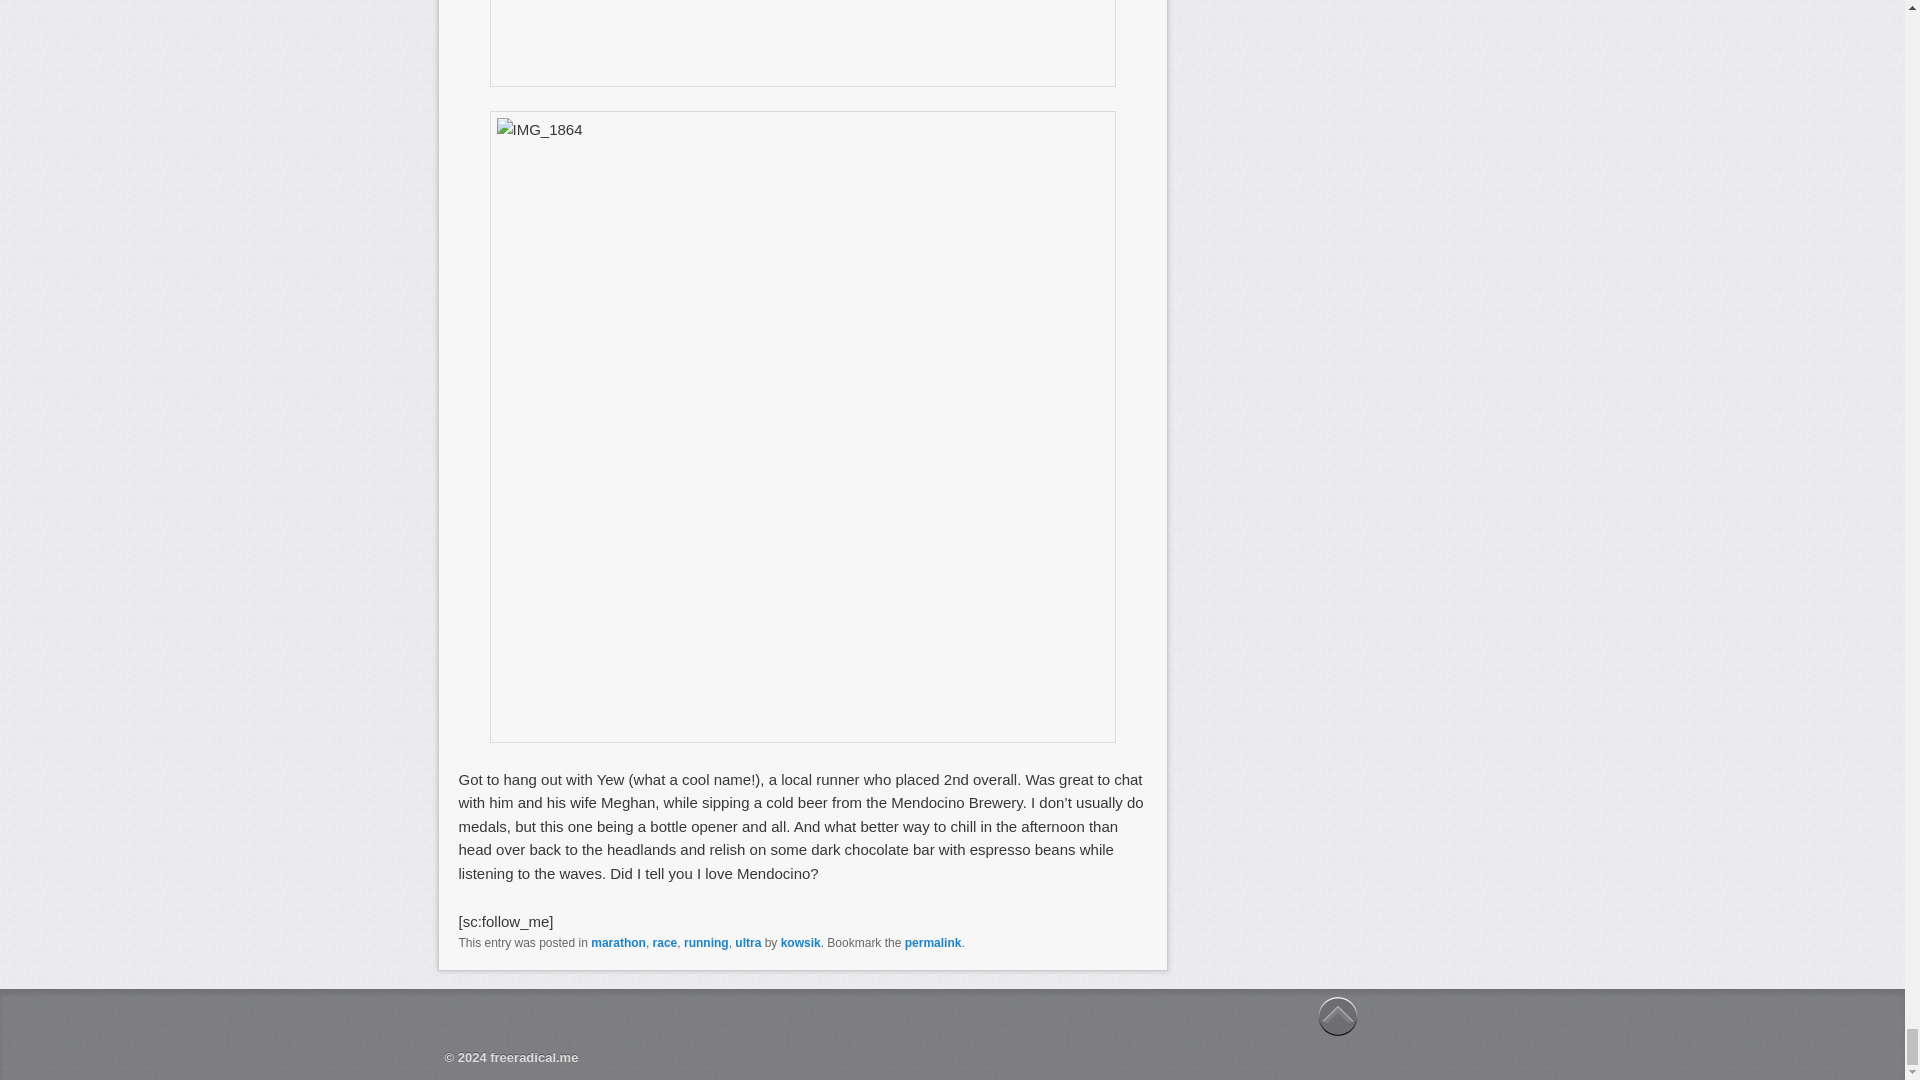 This screenshot has height=1080, width=1920. What do you see at coordinates (748, 943) in the screenshot?
I see `ultra` at bounding box center [748, 943].